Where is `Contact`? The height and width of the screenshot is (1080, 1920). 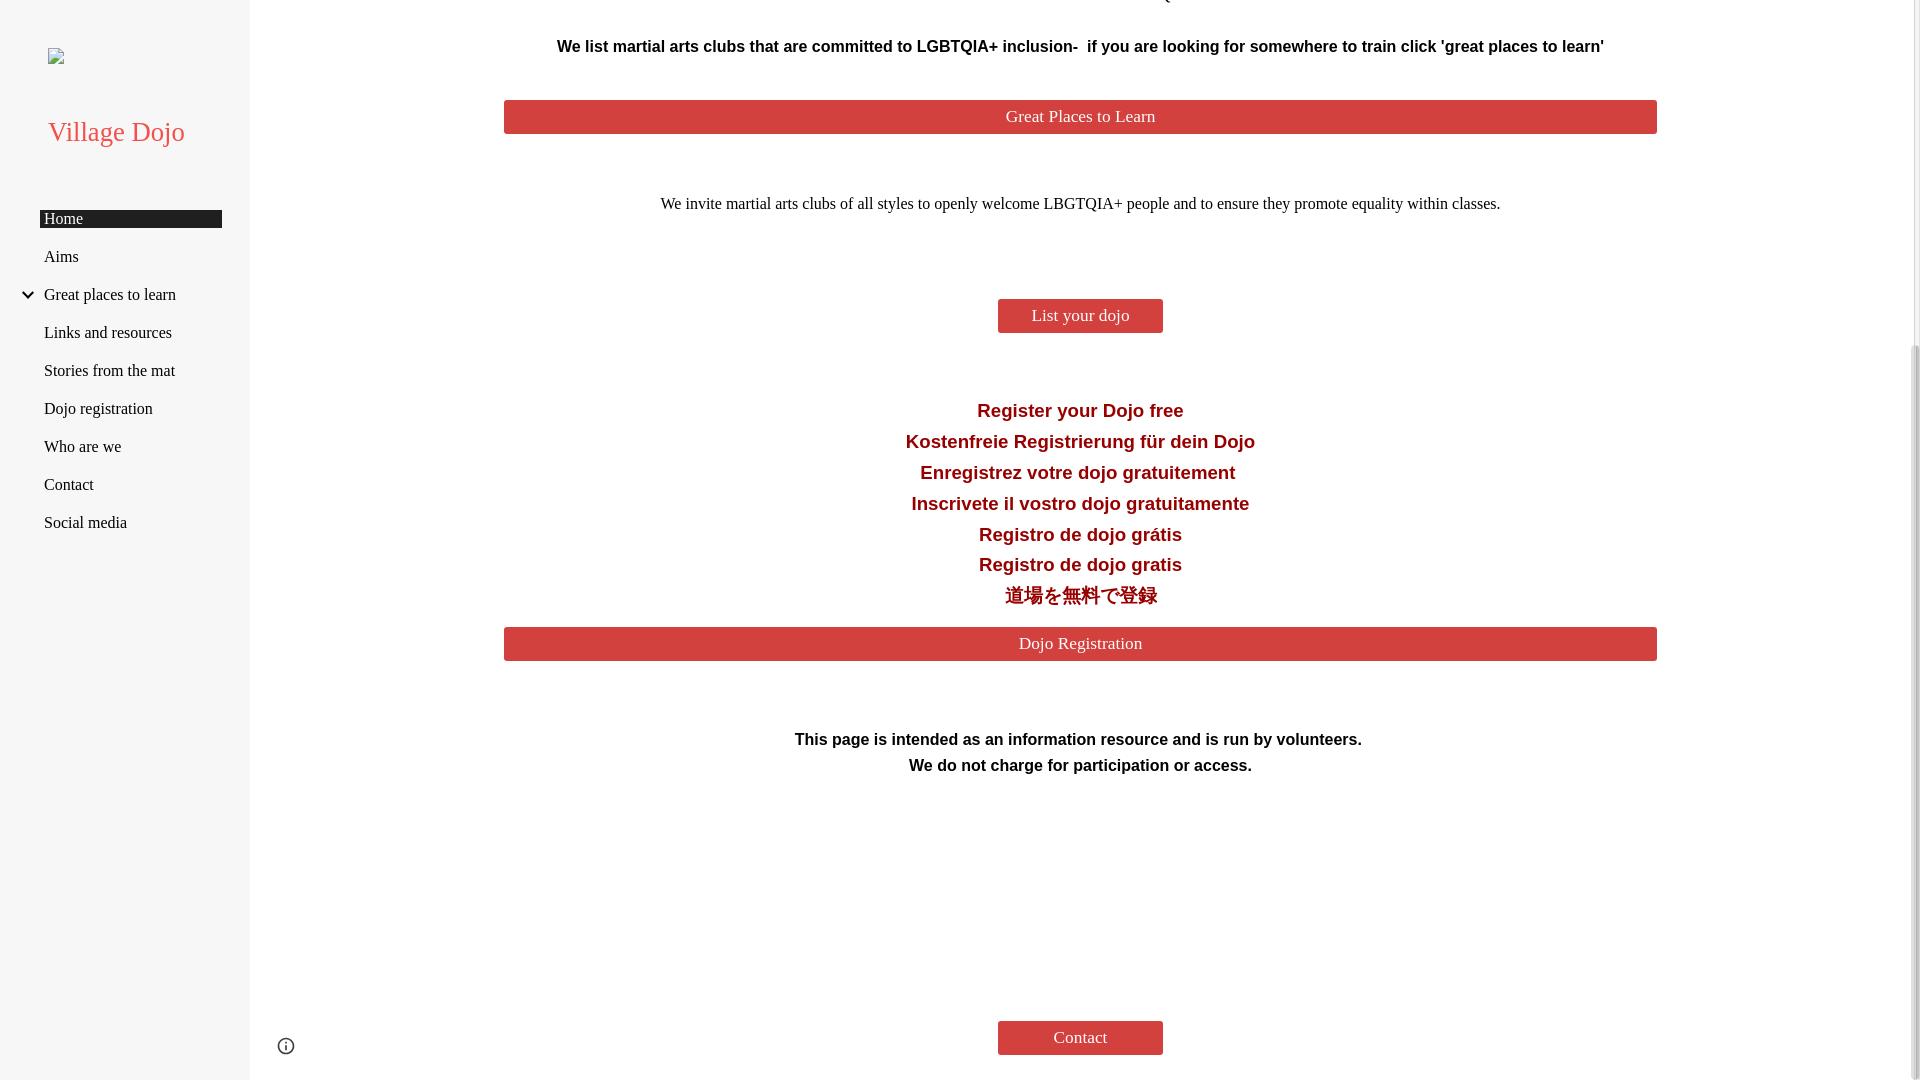
Contact is located at coordinates (1080, 1036).